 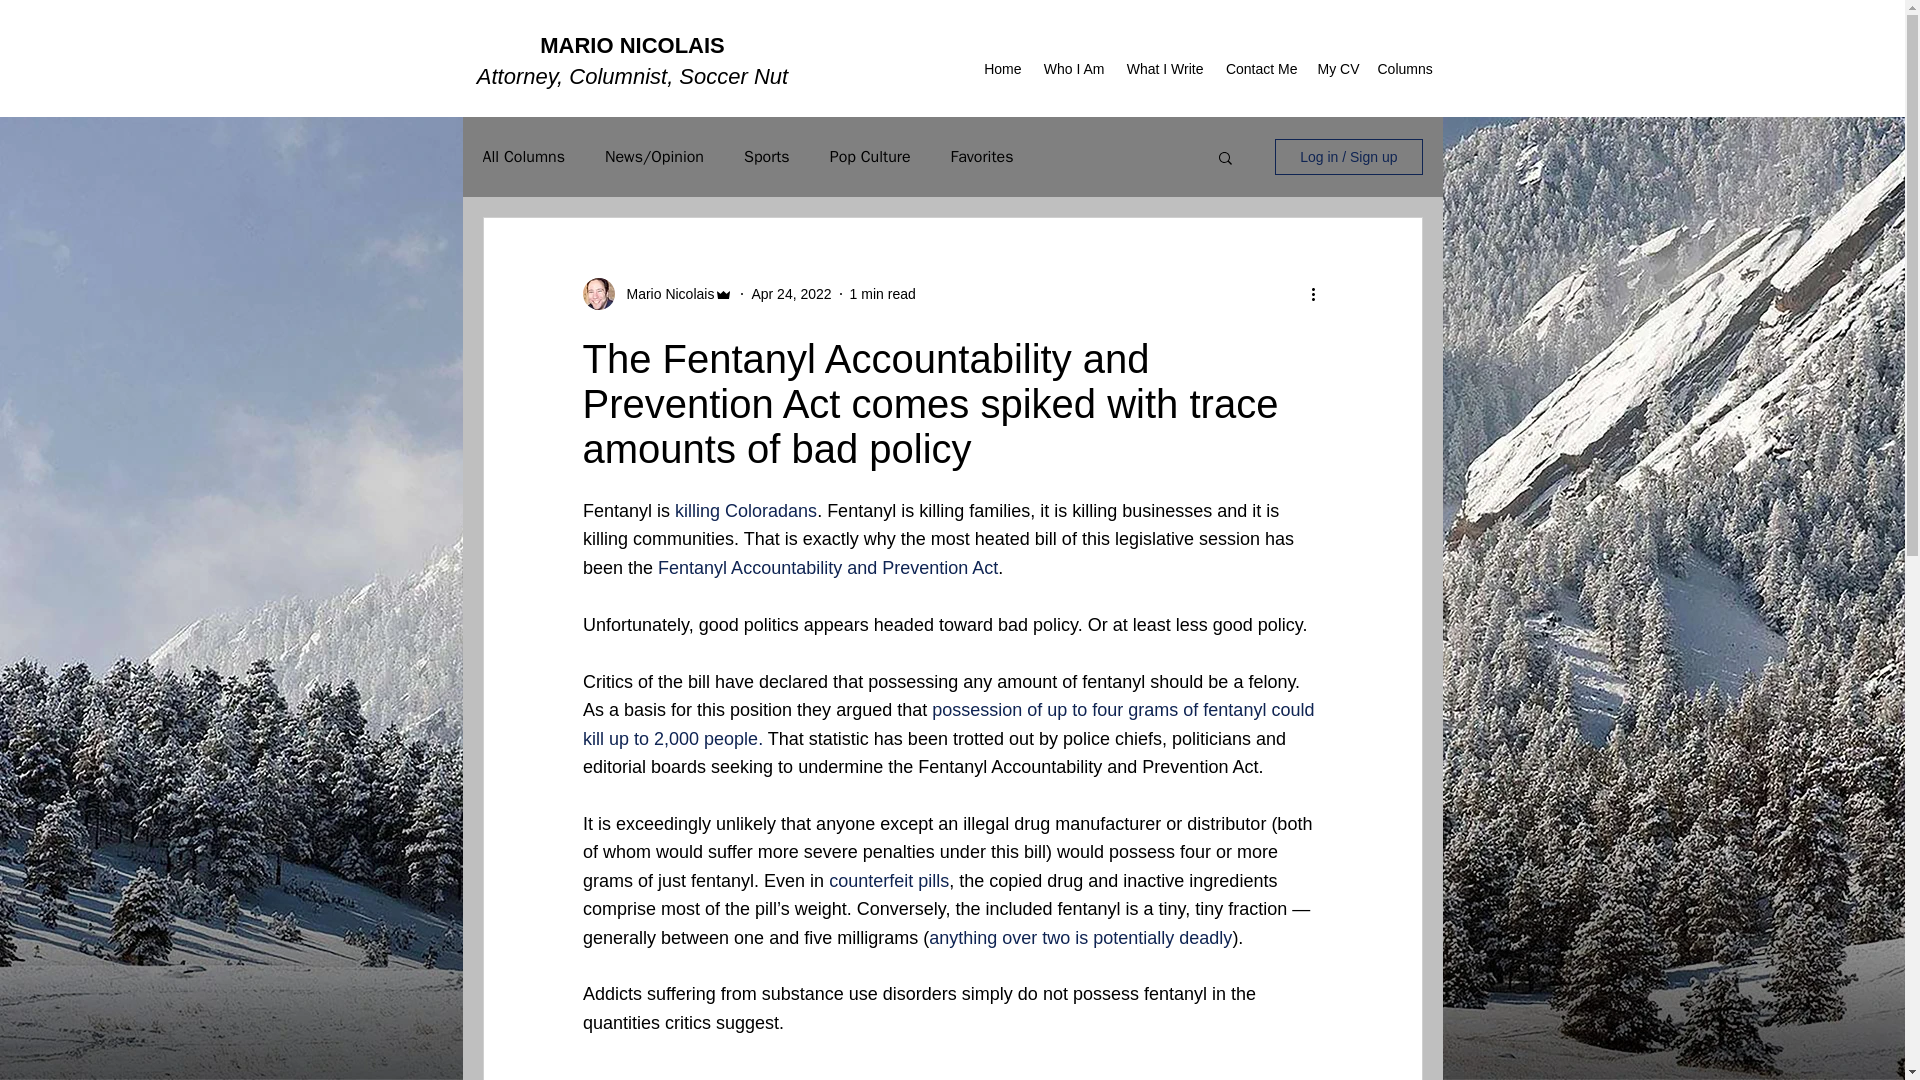 I want to click on 1 min read, so click(x=882, y=294).